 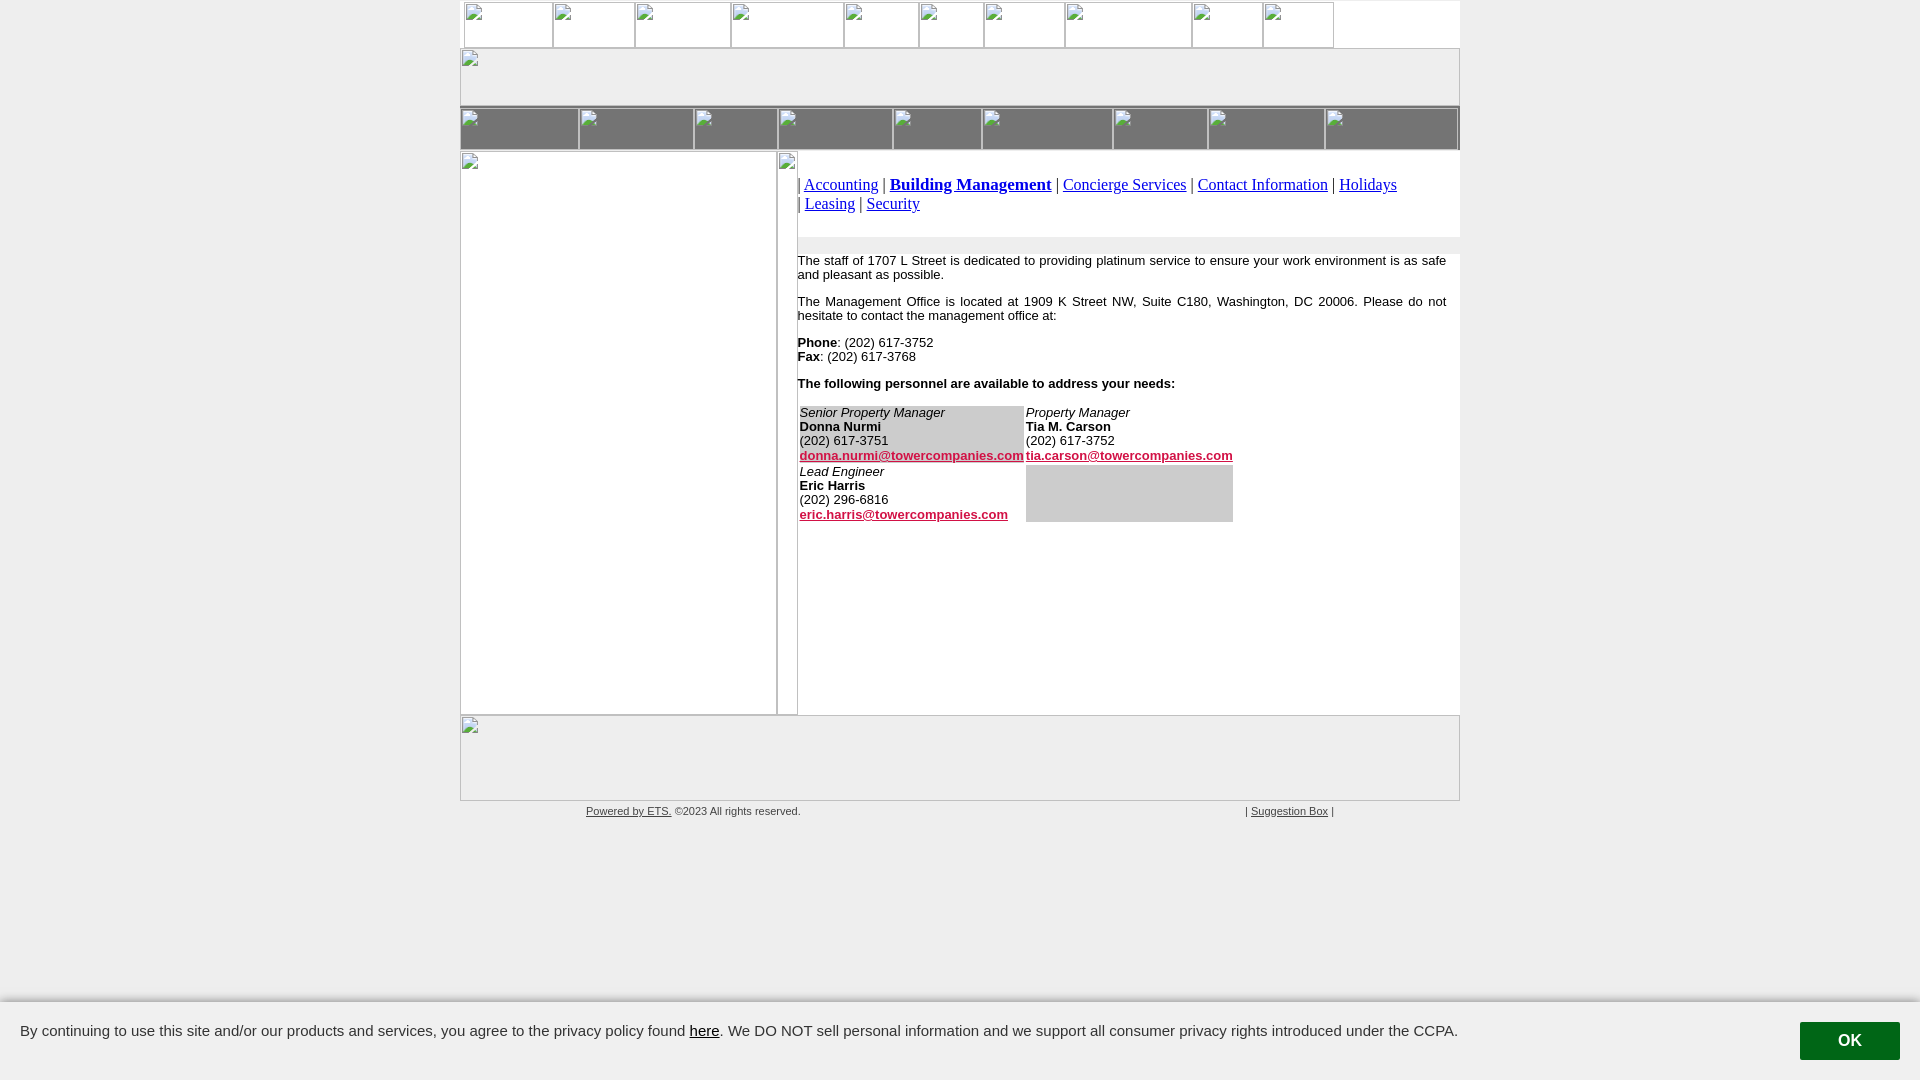 What do you see at coordinates (830, 204) in the screenshot?
I see `Leasing` at bounding box center [830, 204].